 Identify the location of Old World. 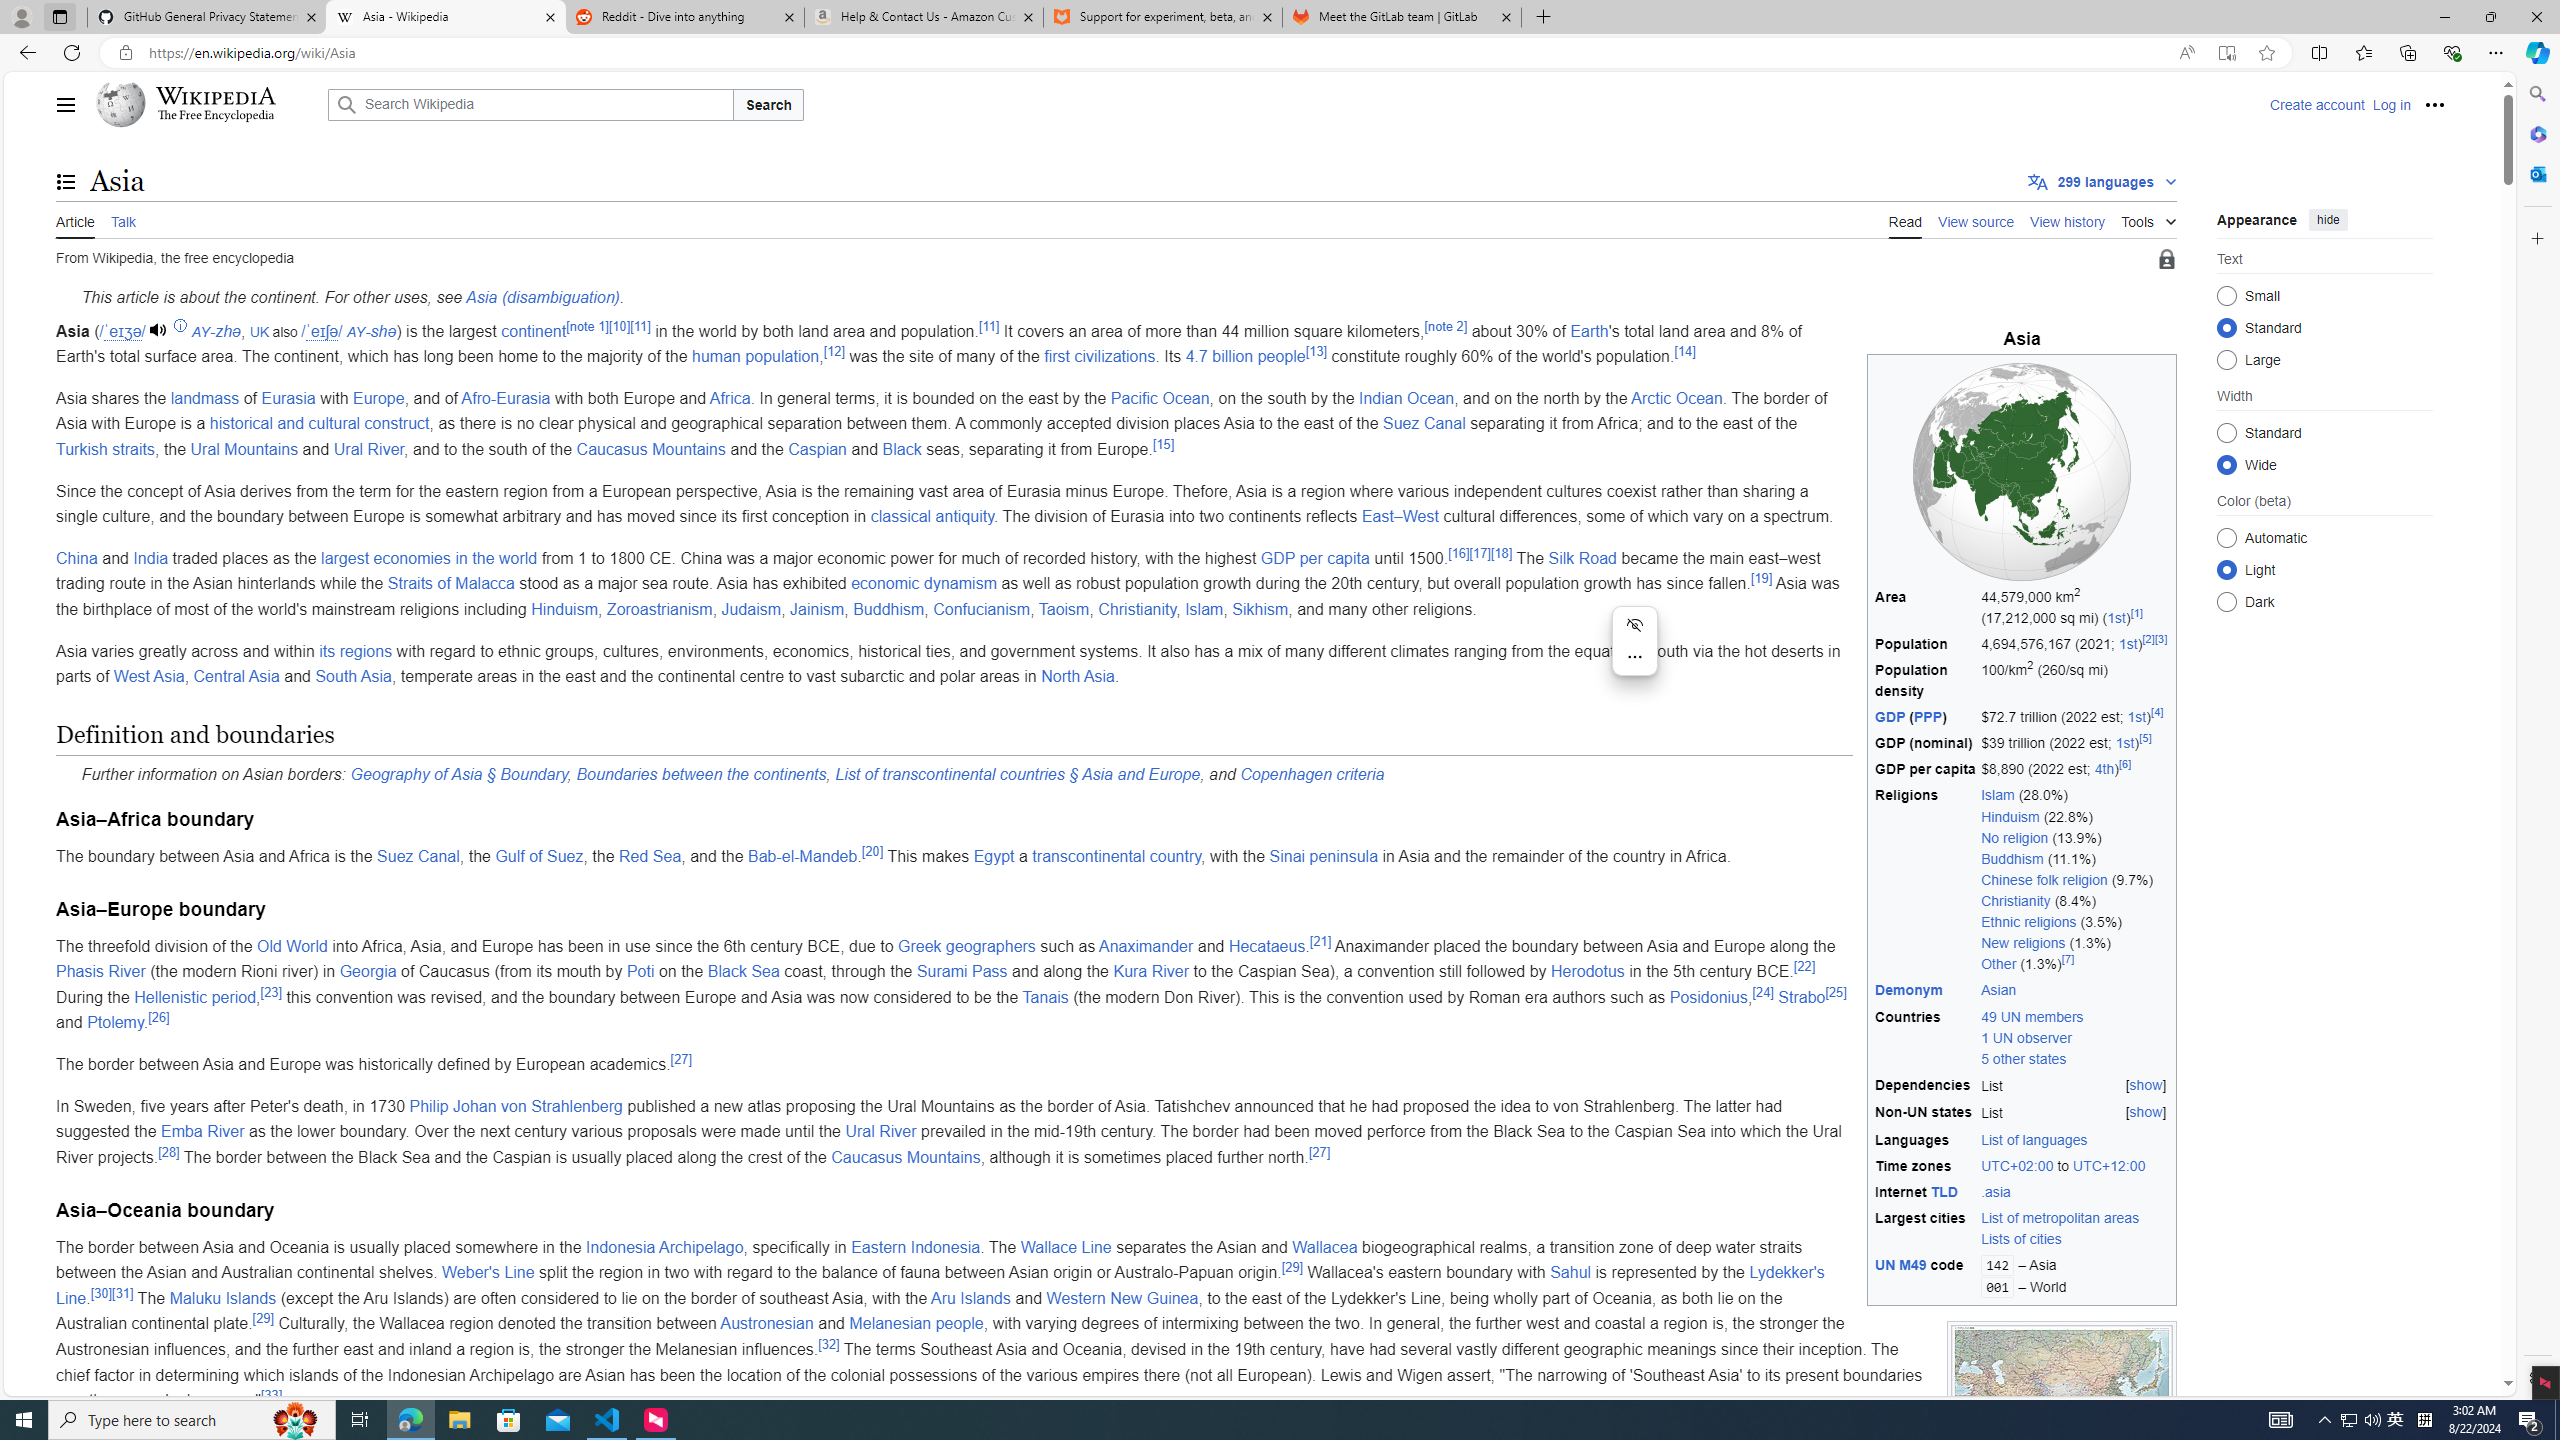
(292, 946).